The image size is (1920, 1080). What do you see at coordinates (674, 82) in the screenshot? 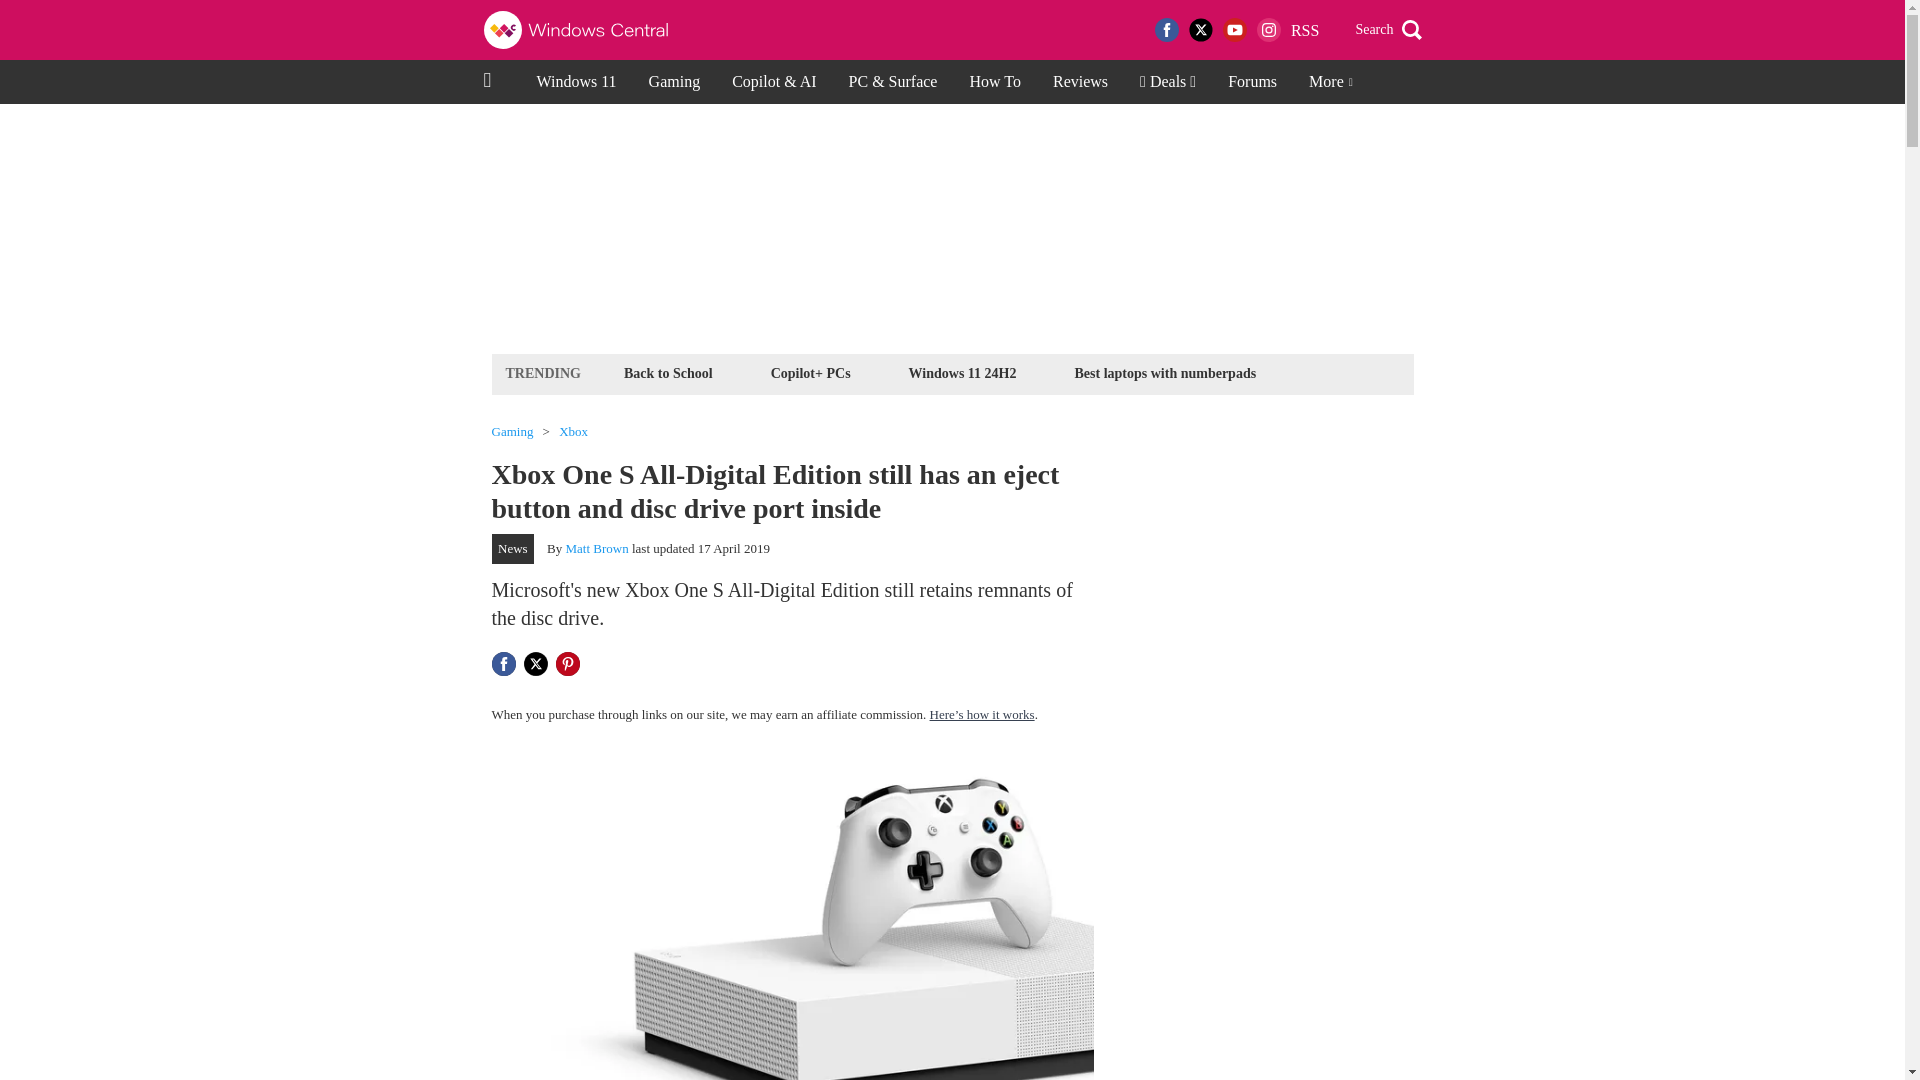
I see `Gaming` at bounding box center [674, 82].